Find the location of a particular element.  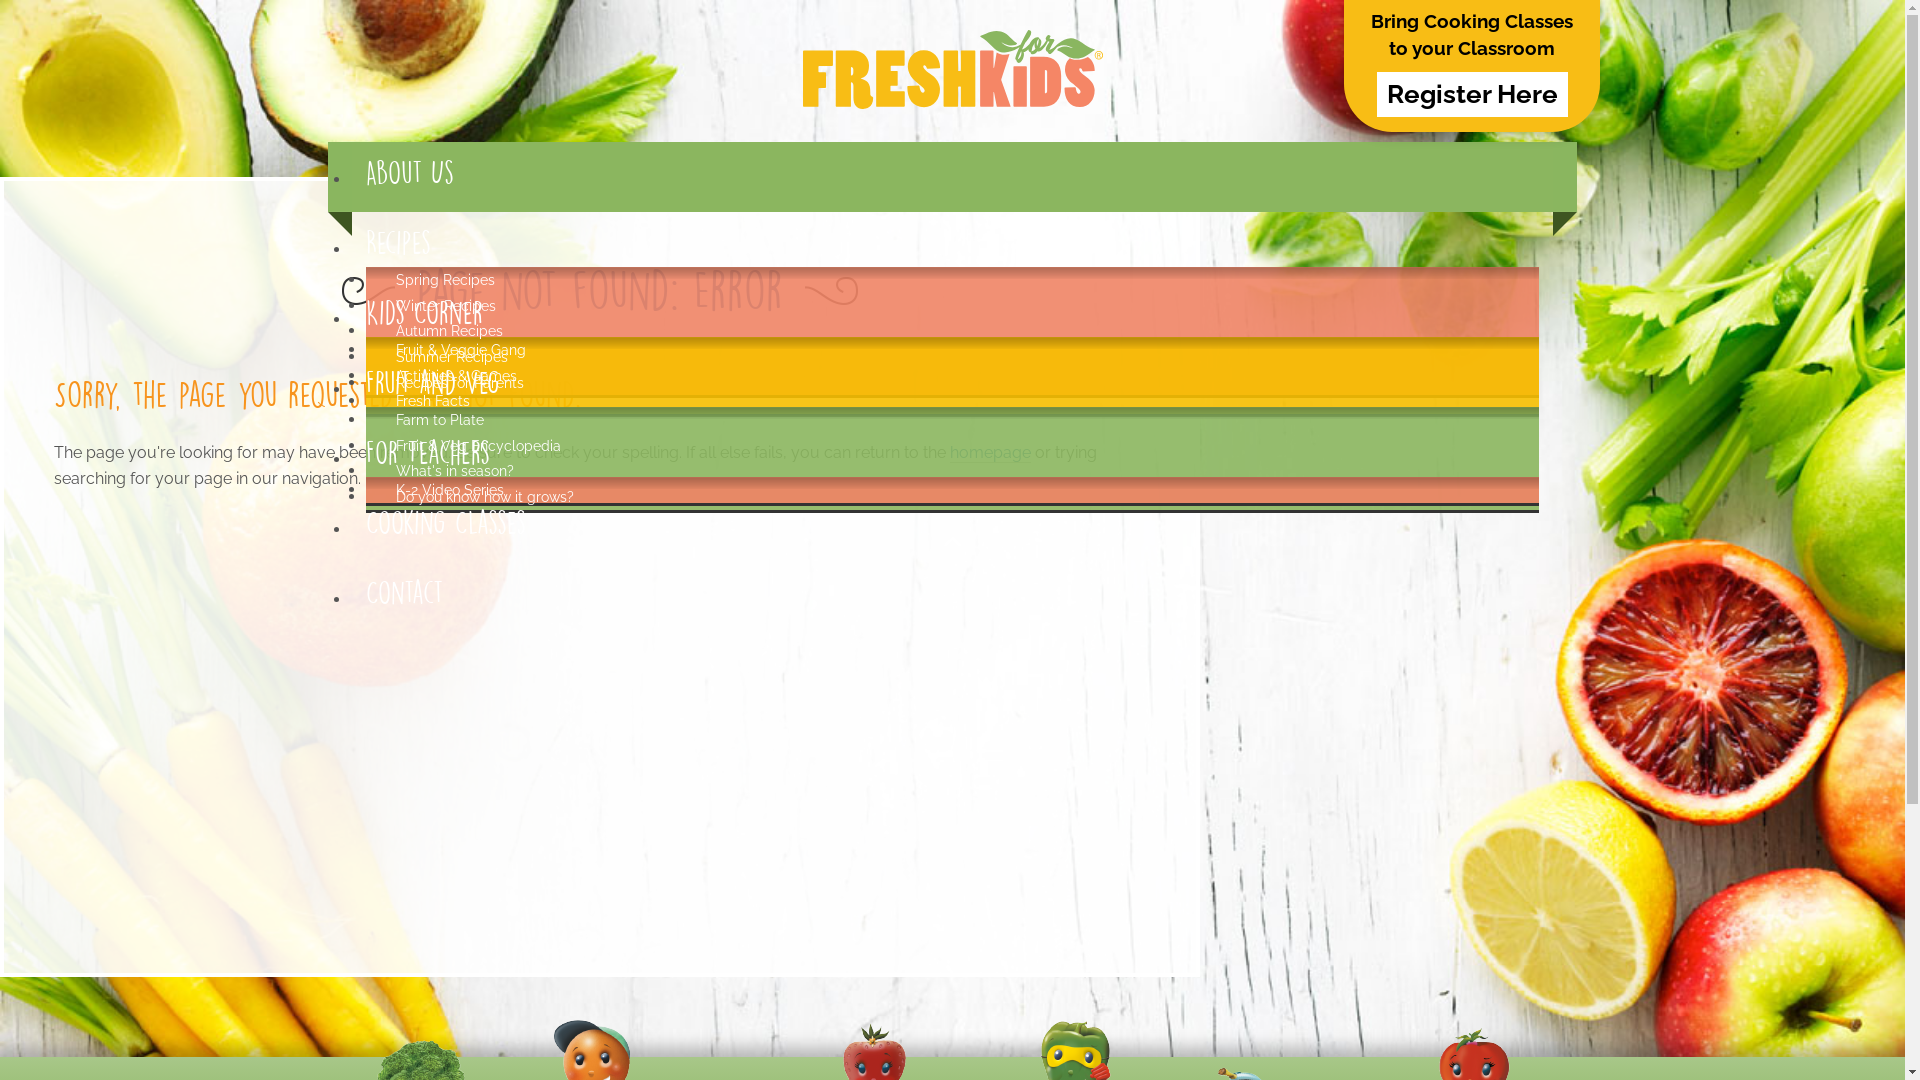

Cooking Classes is located at coordinates (446, 522).